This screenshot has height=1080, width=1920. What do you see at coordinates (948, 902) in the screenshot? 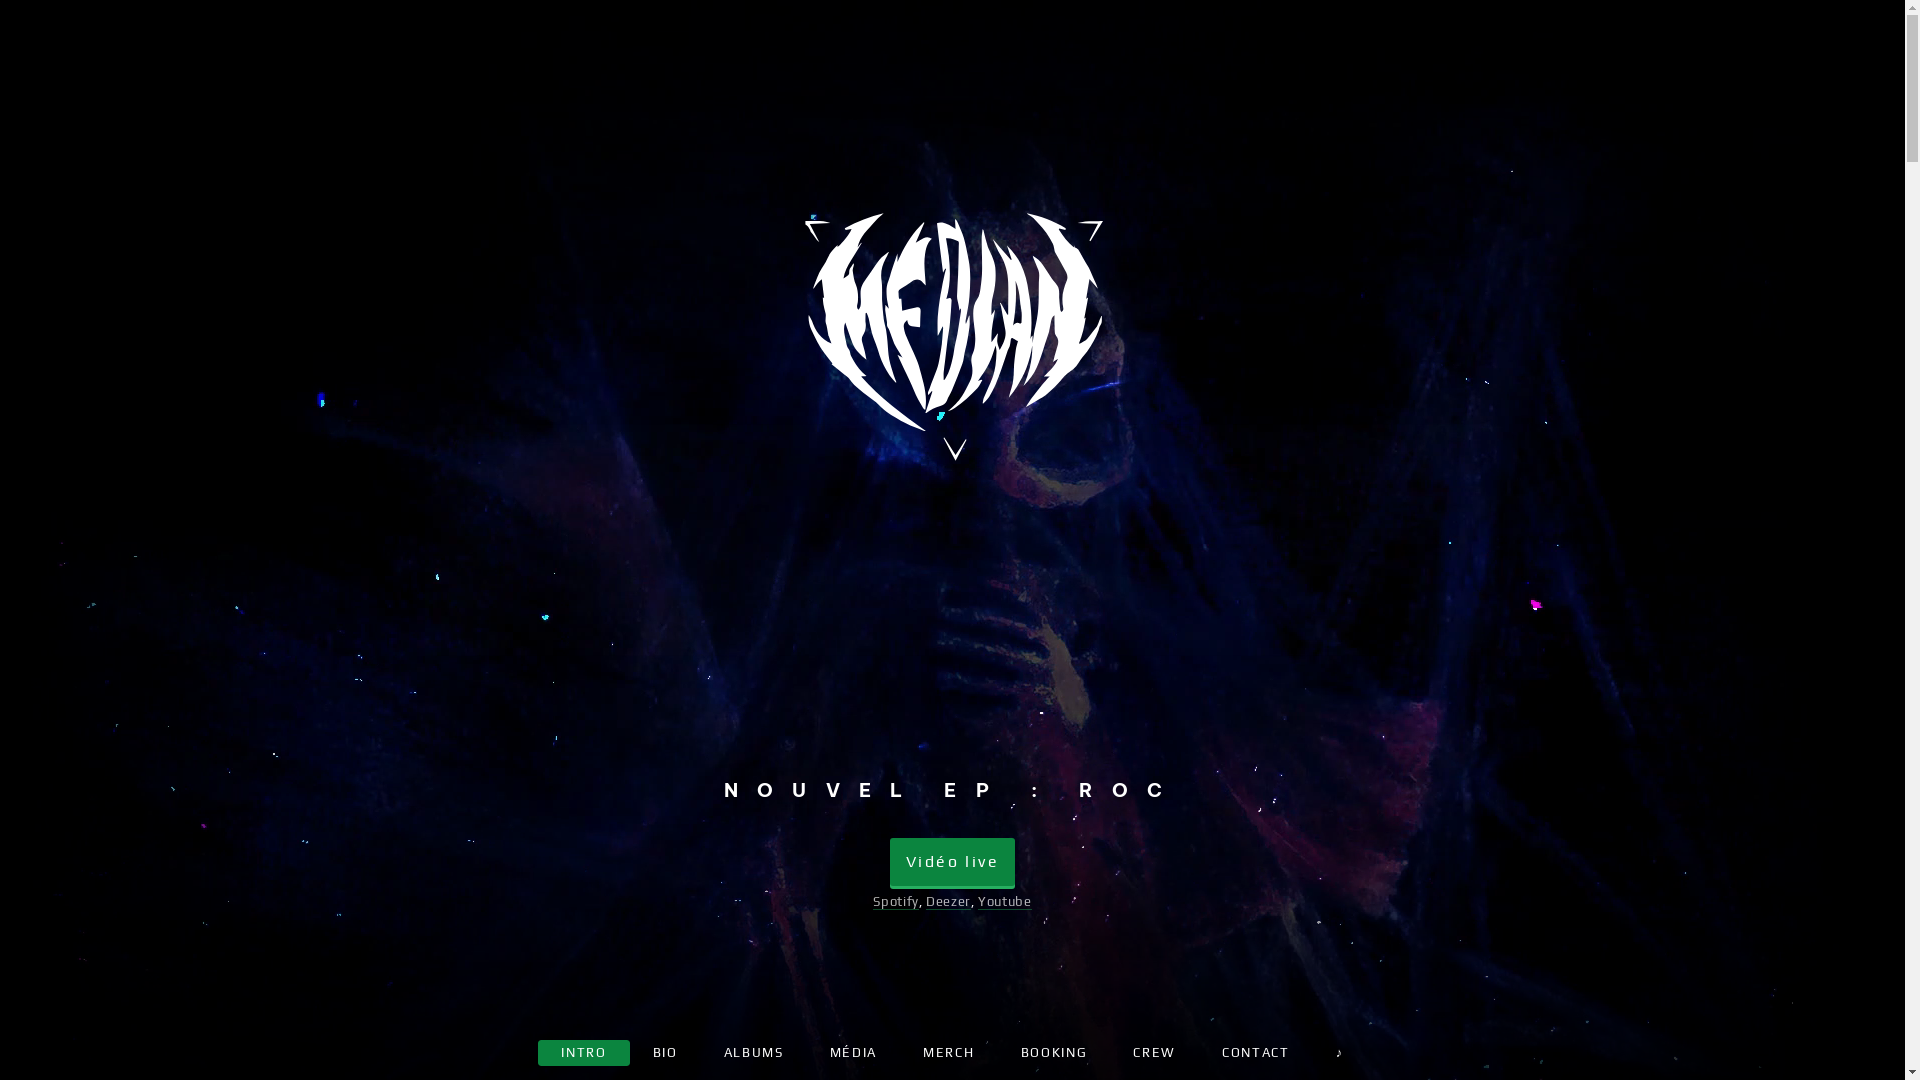
I see `Deezer` at bounding box center [948, 902].